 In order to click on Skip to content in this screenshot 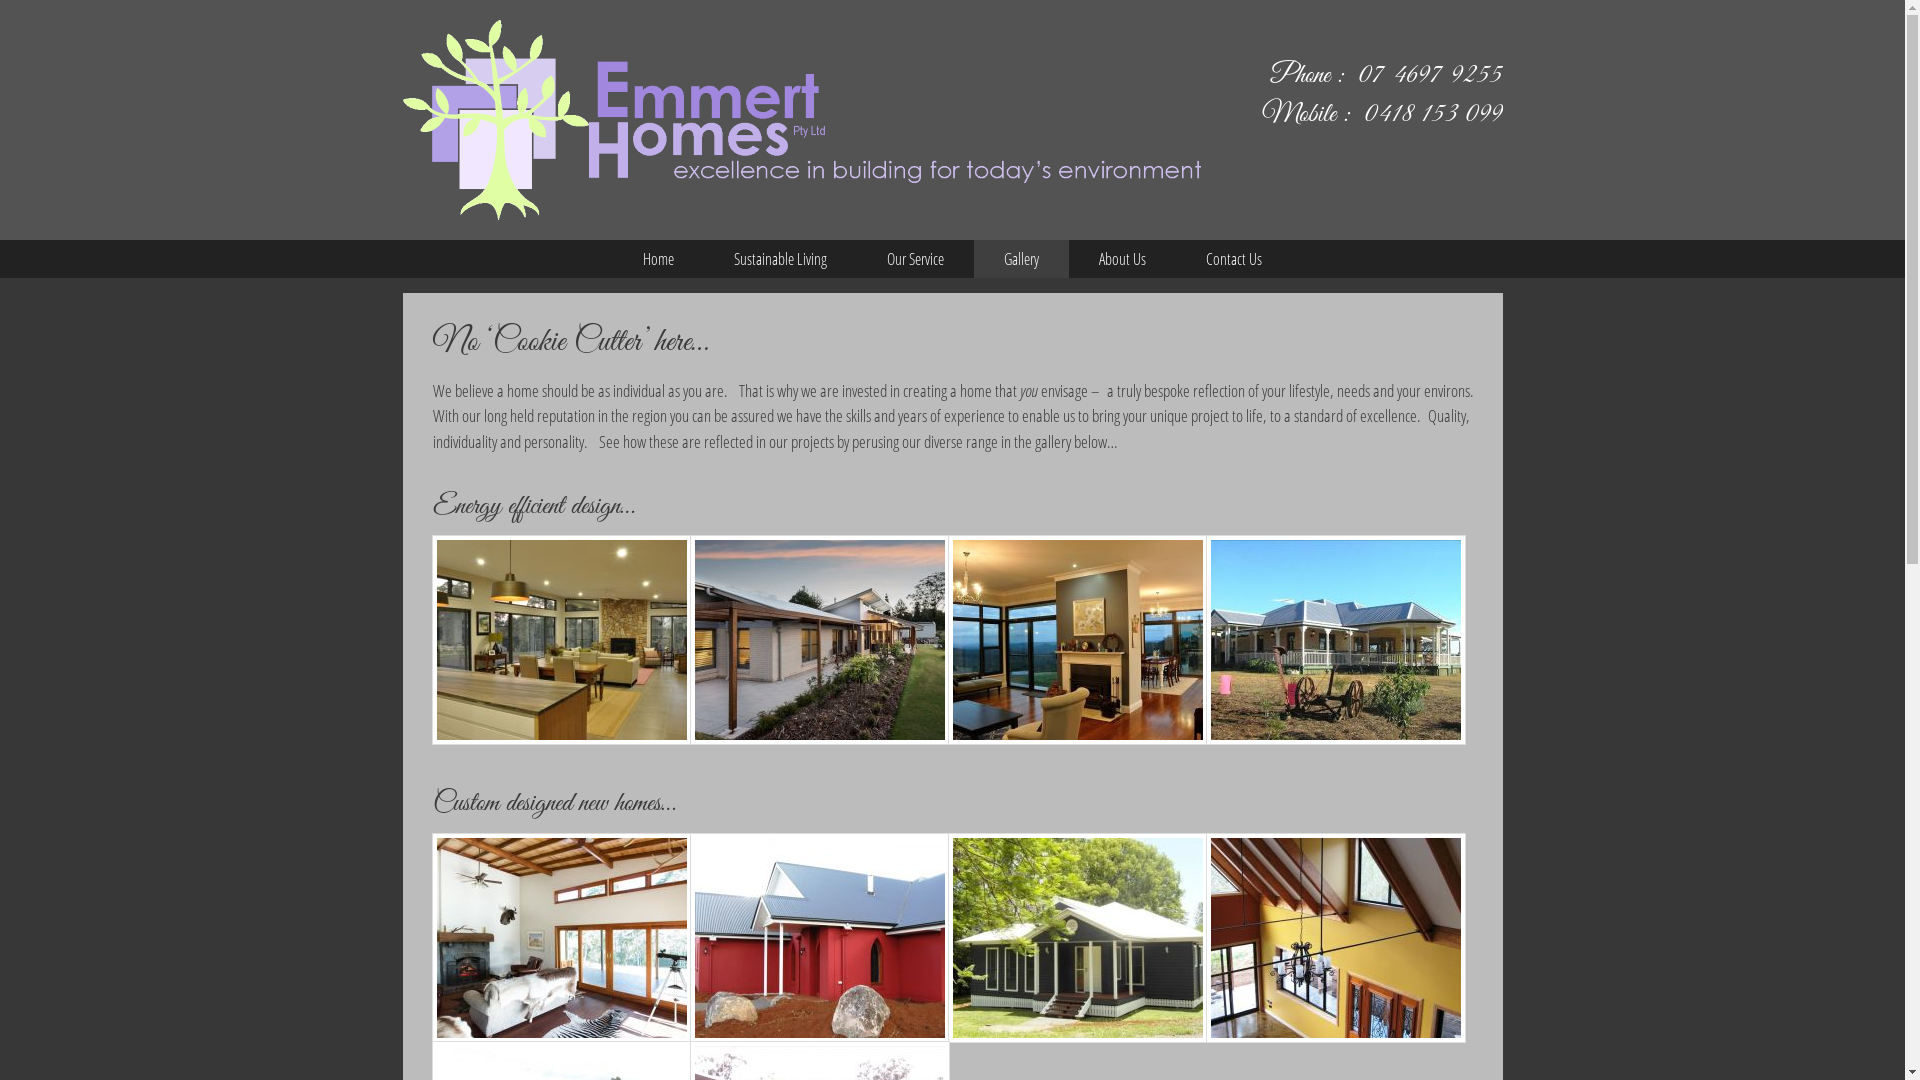, I will do `click(0, 0)`.